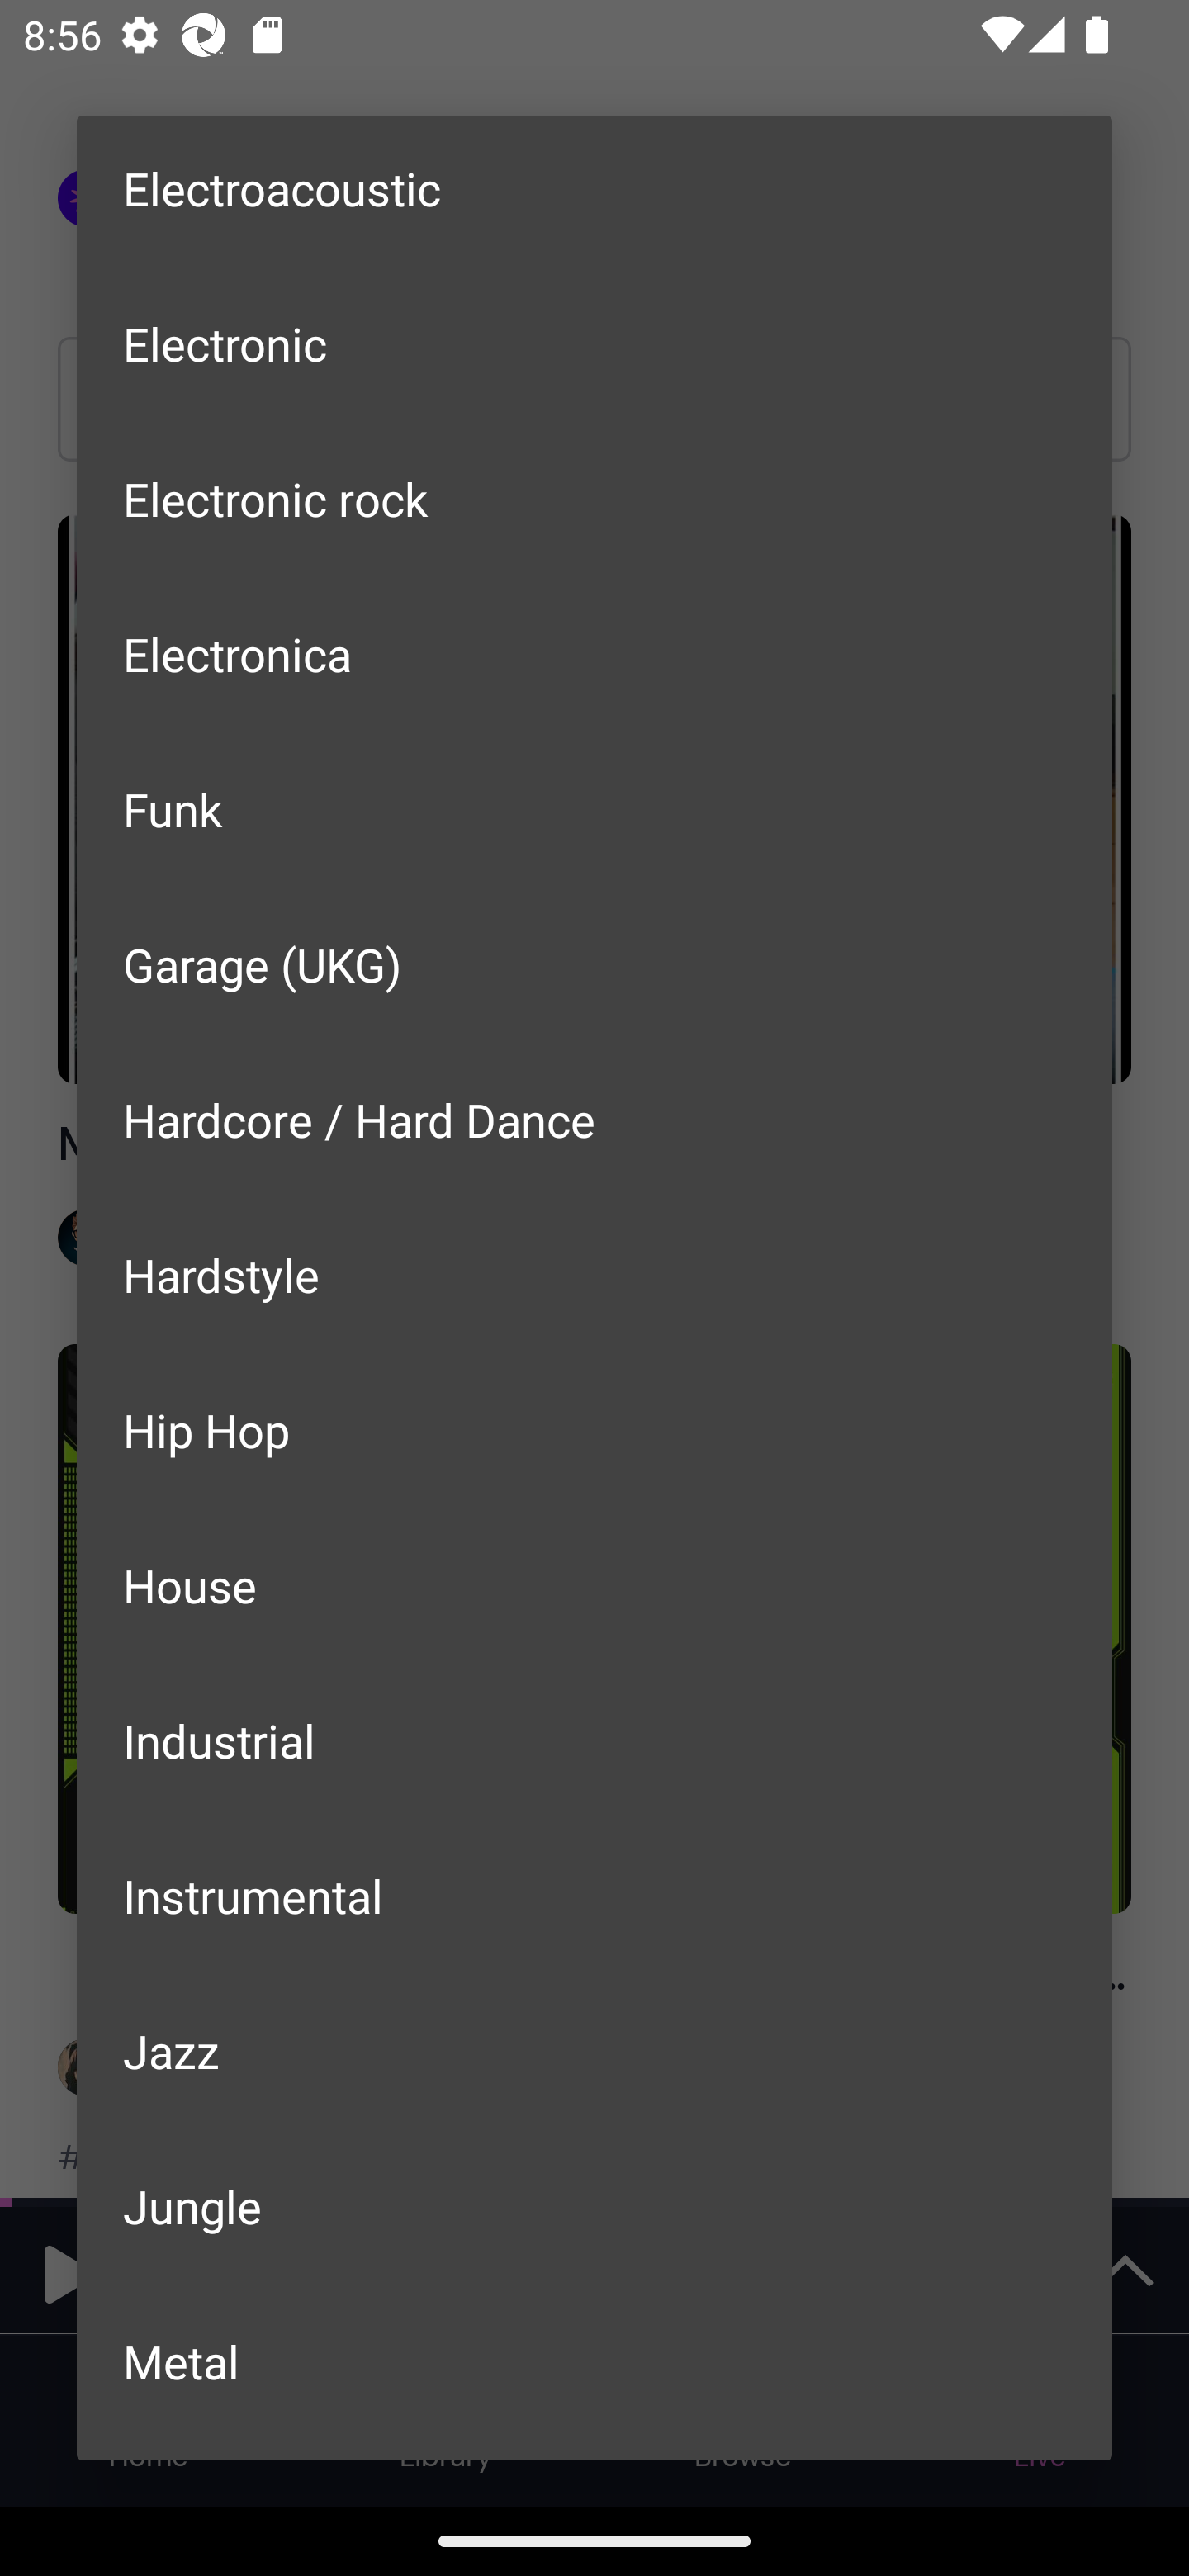  I want to click on Metal, so click(594, 2361).